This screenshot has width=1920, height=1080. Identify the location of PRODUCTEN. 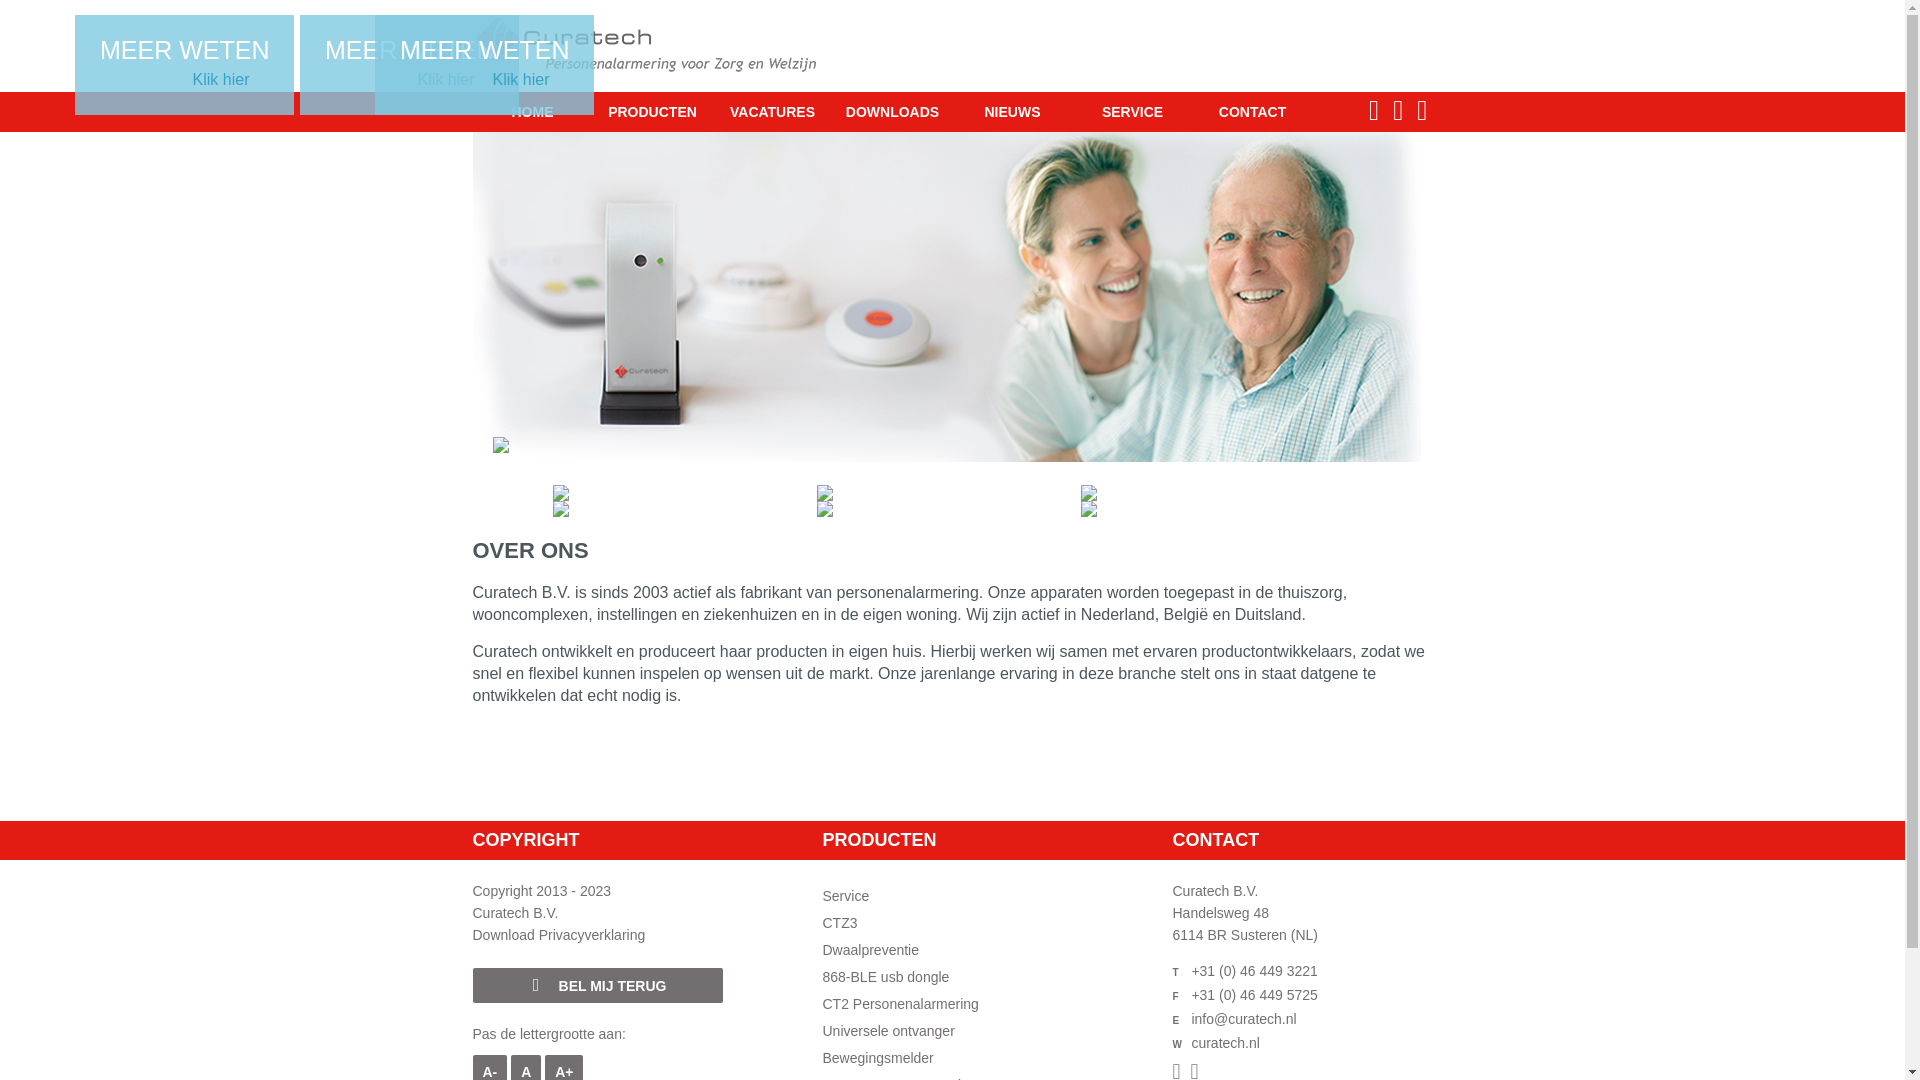
(652, 112).